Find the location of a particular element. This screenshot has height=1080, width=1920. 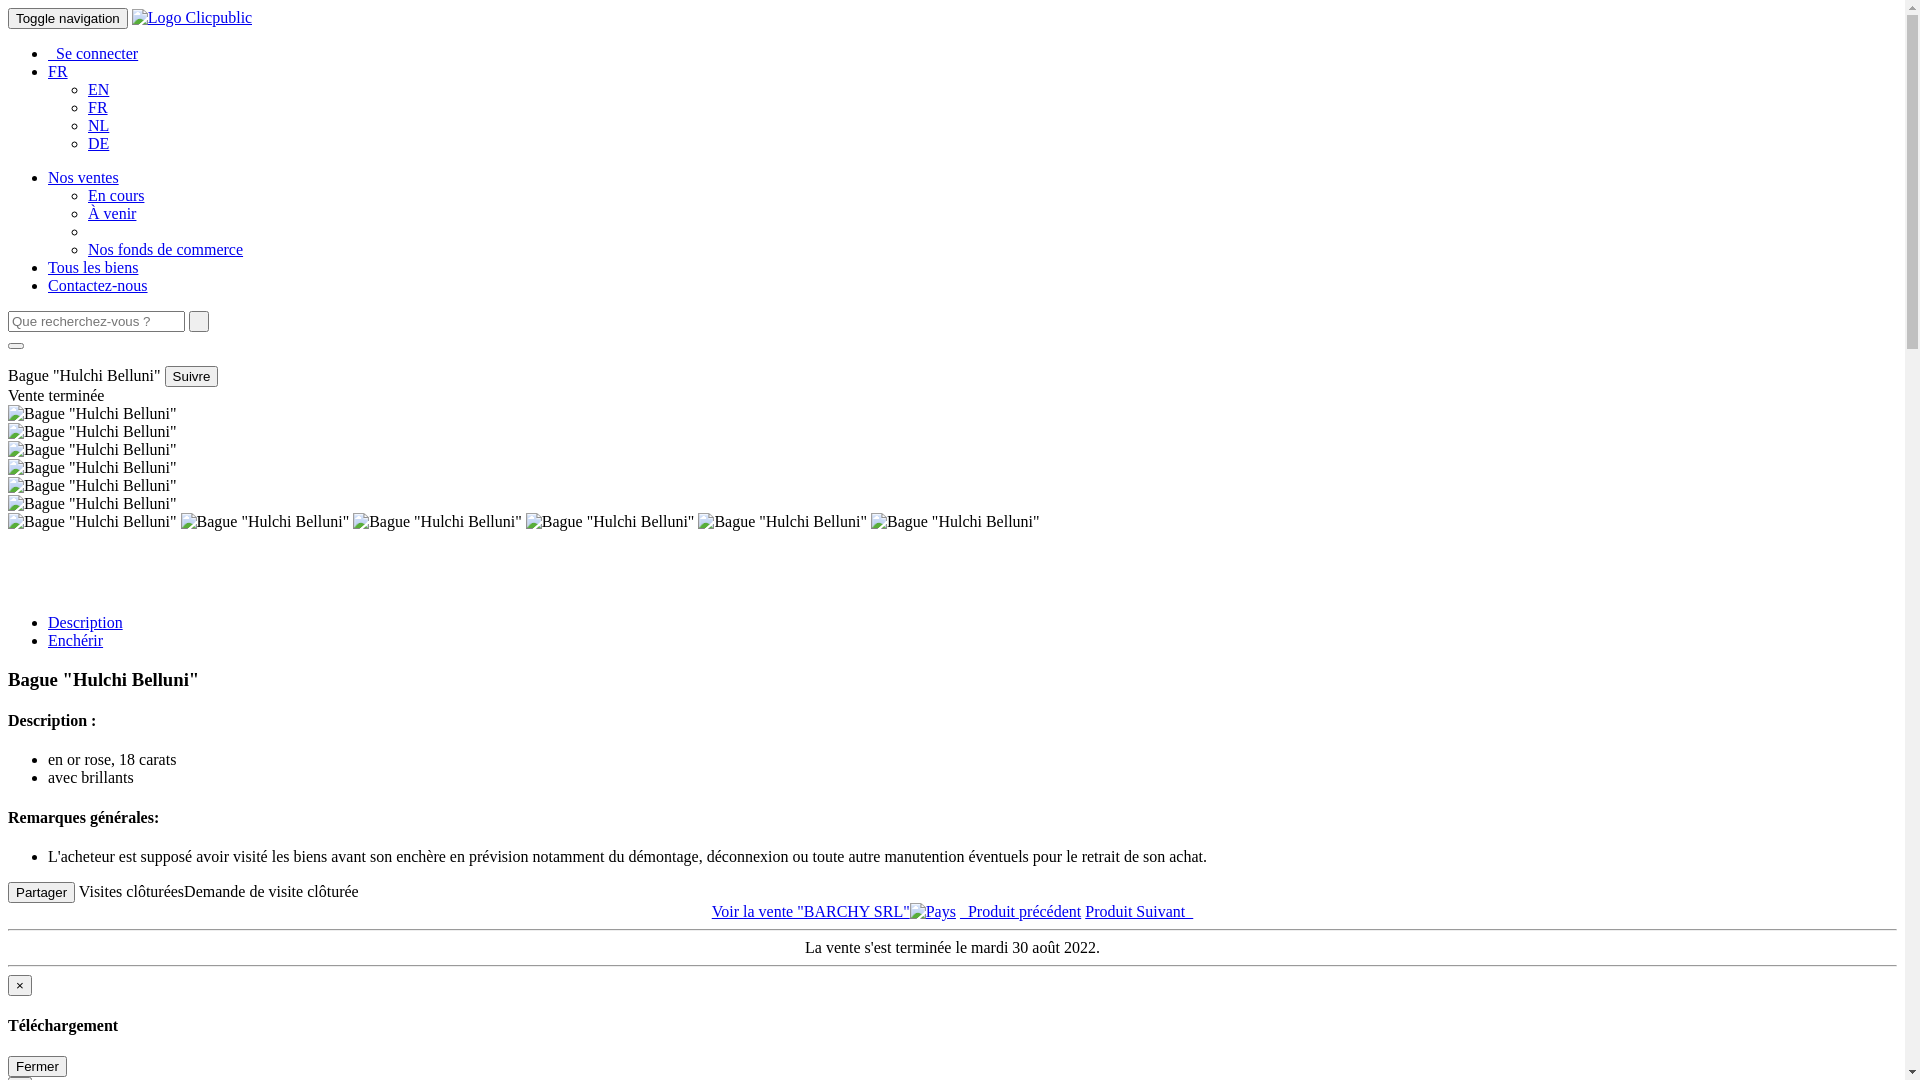

Tous les biens is located at coordinates (93, 268).